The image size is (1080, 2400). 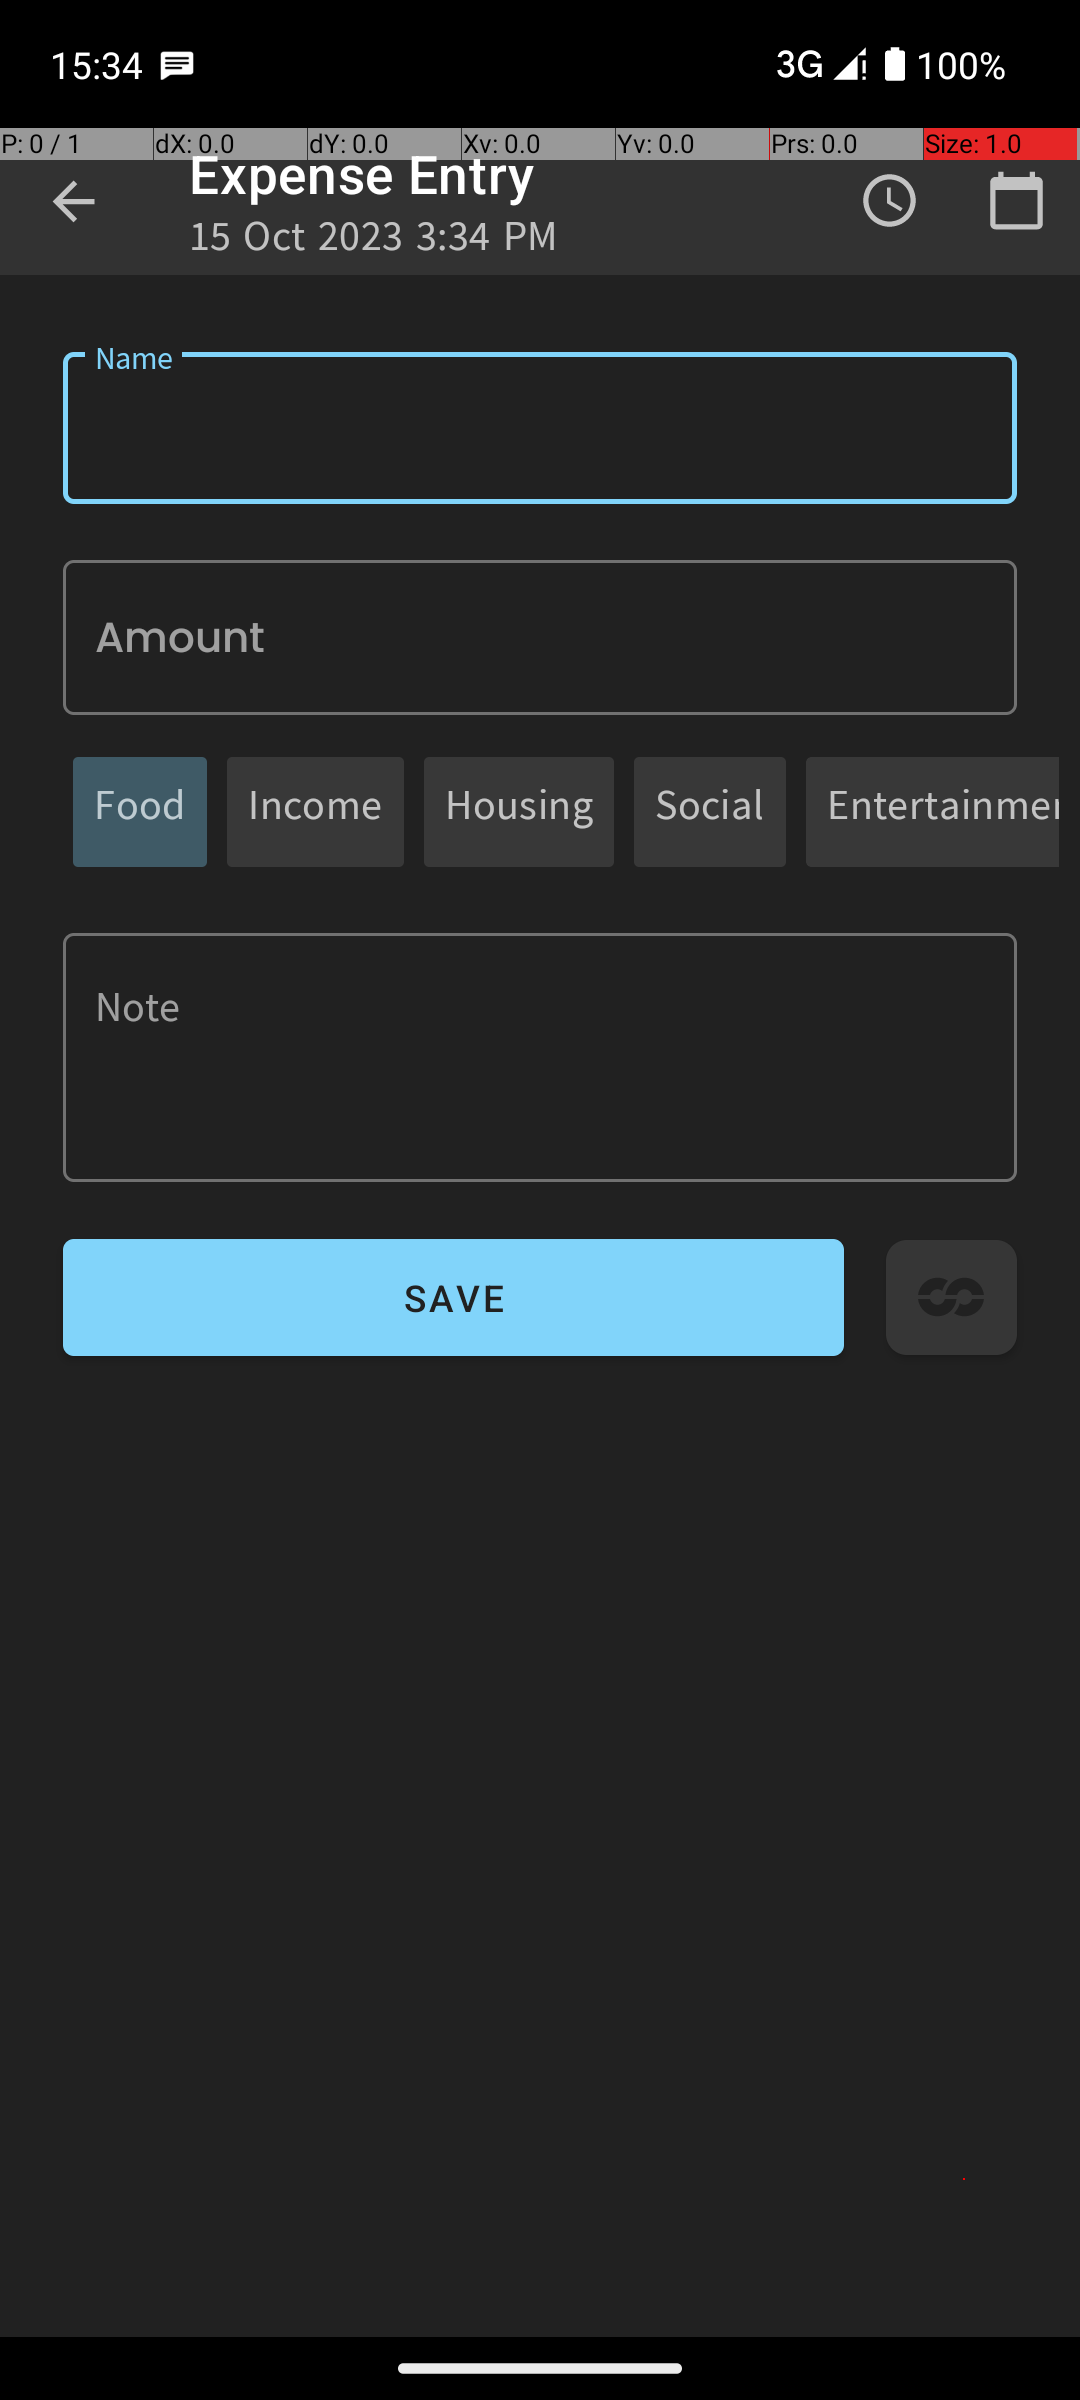 I want to click on Calendar, so click(x=1016, y=201).